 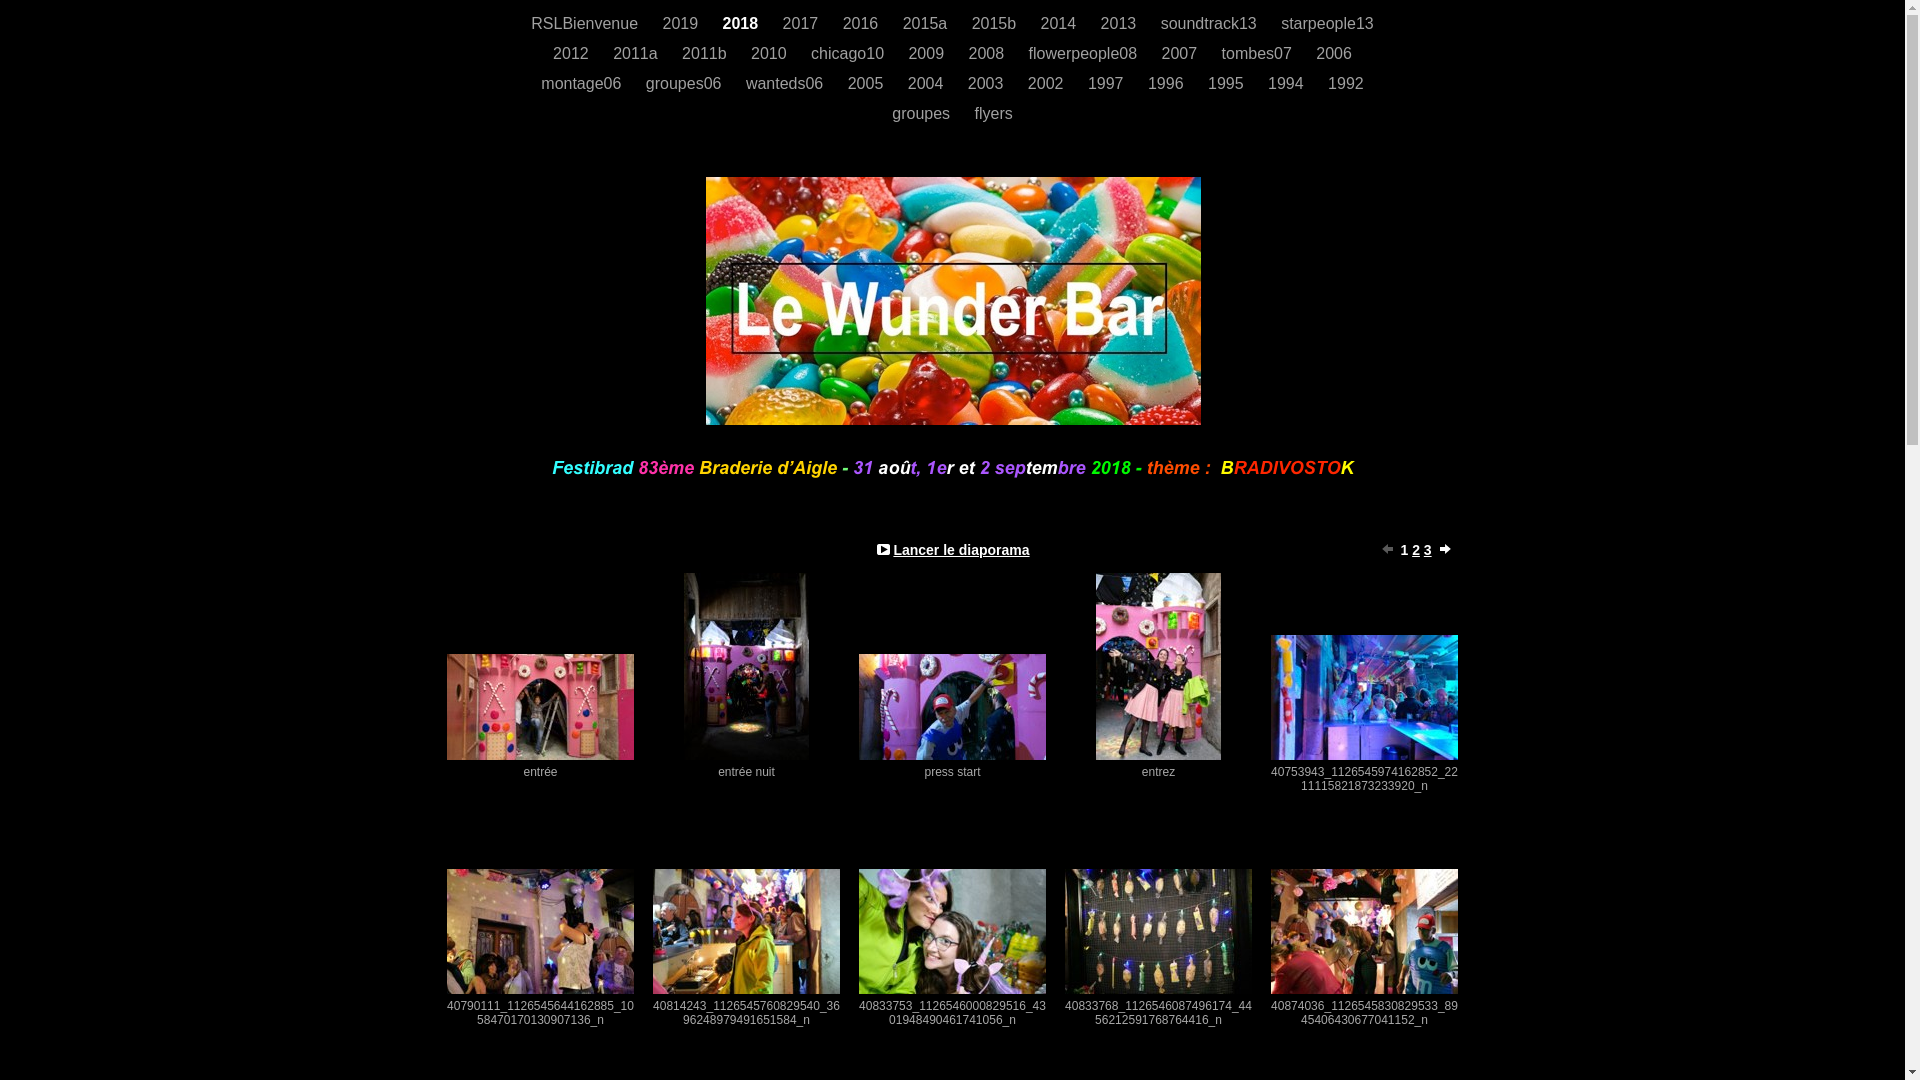 I want to click on starpeople13, so click(x=1328, y=24).